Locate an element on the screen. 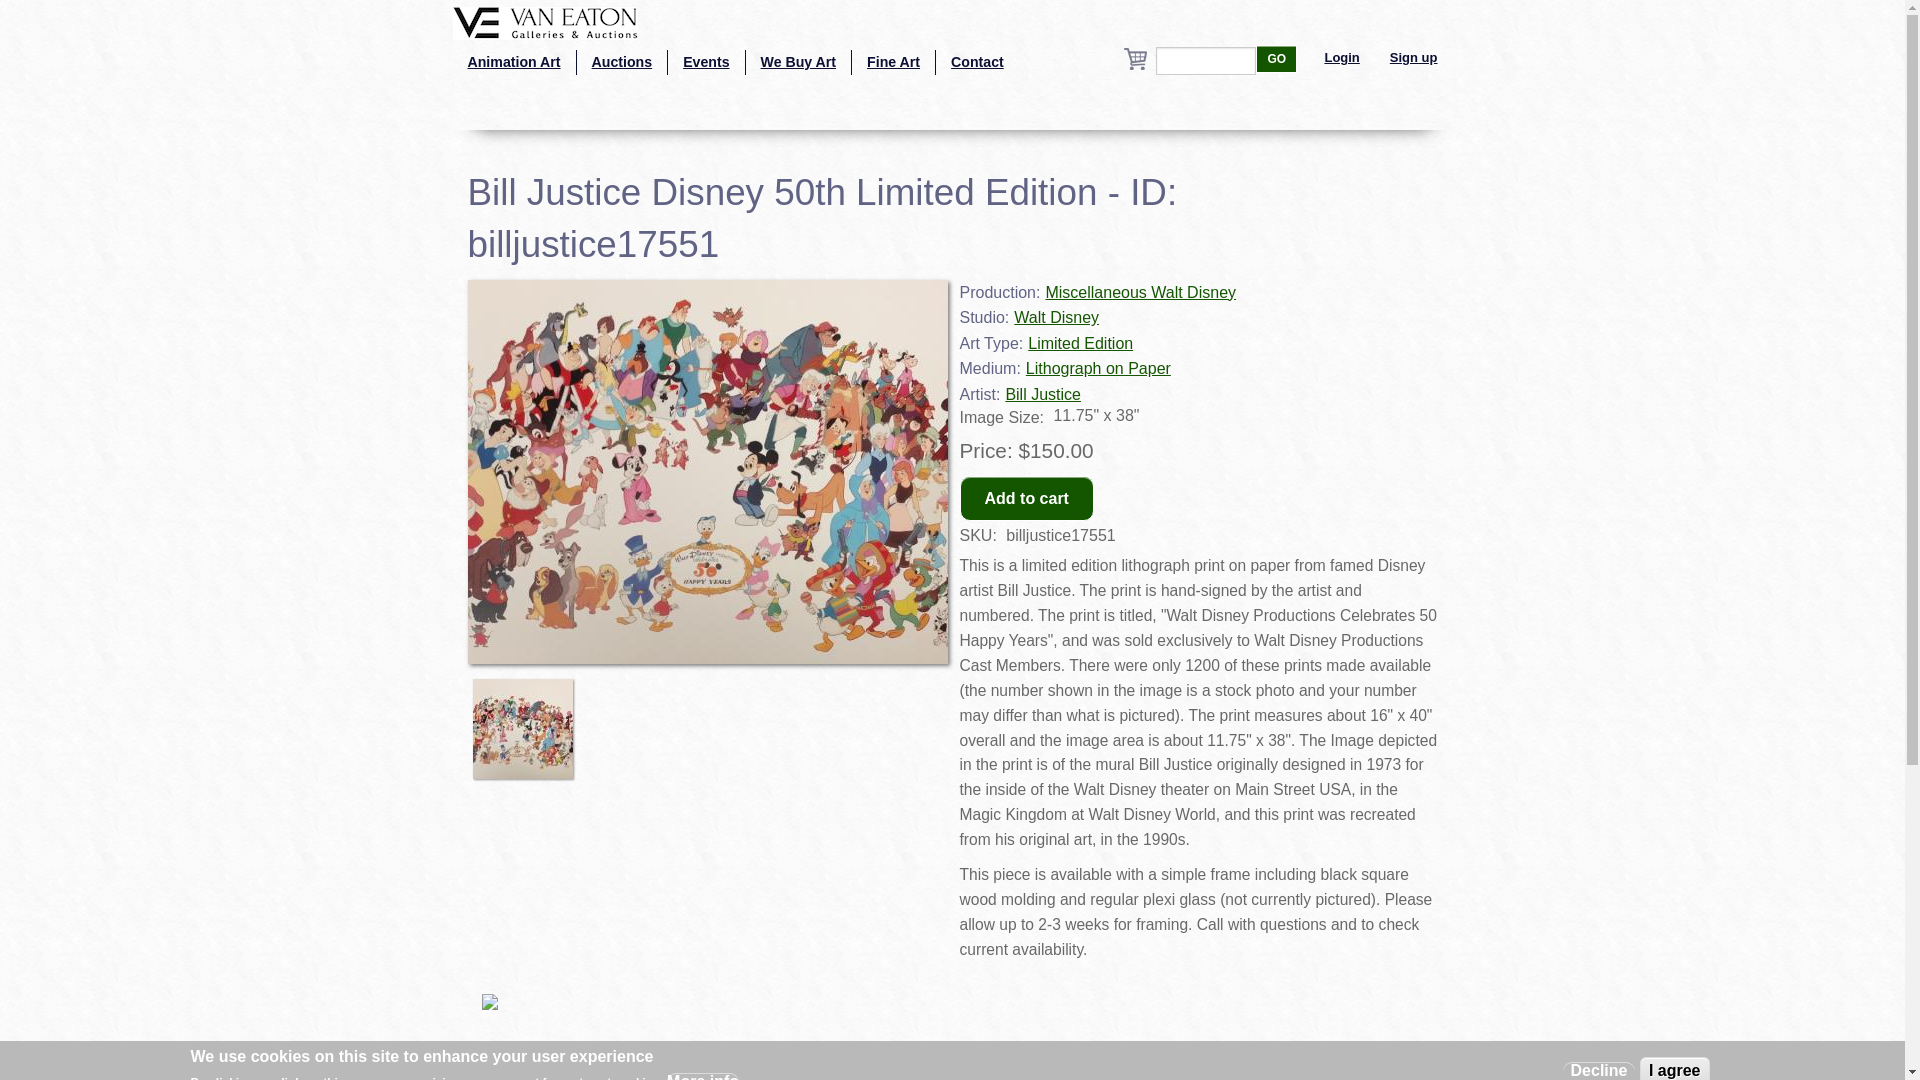 The image size is (1920, 1080). Bill Justice is located at coordinates (1042, 394).